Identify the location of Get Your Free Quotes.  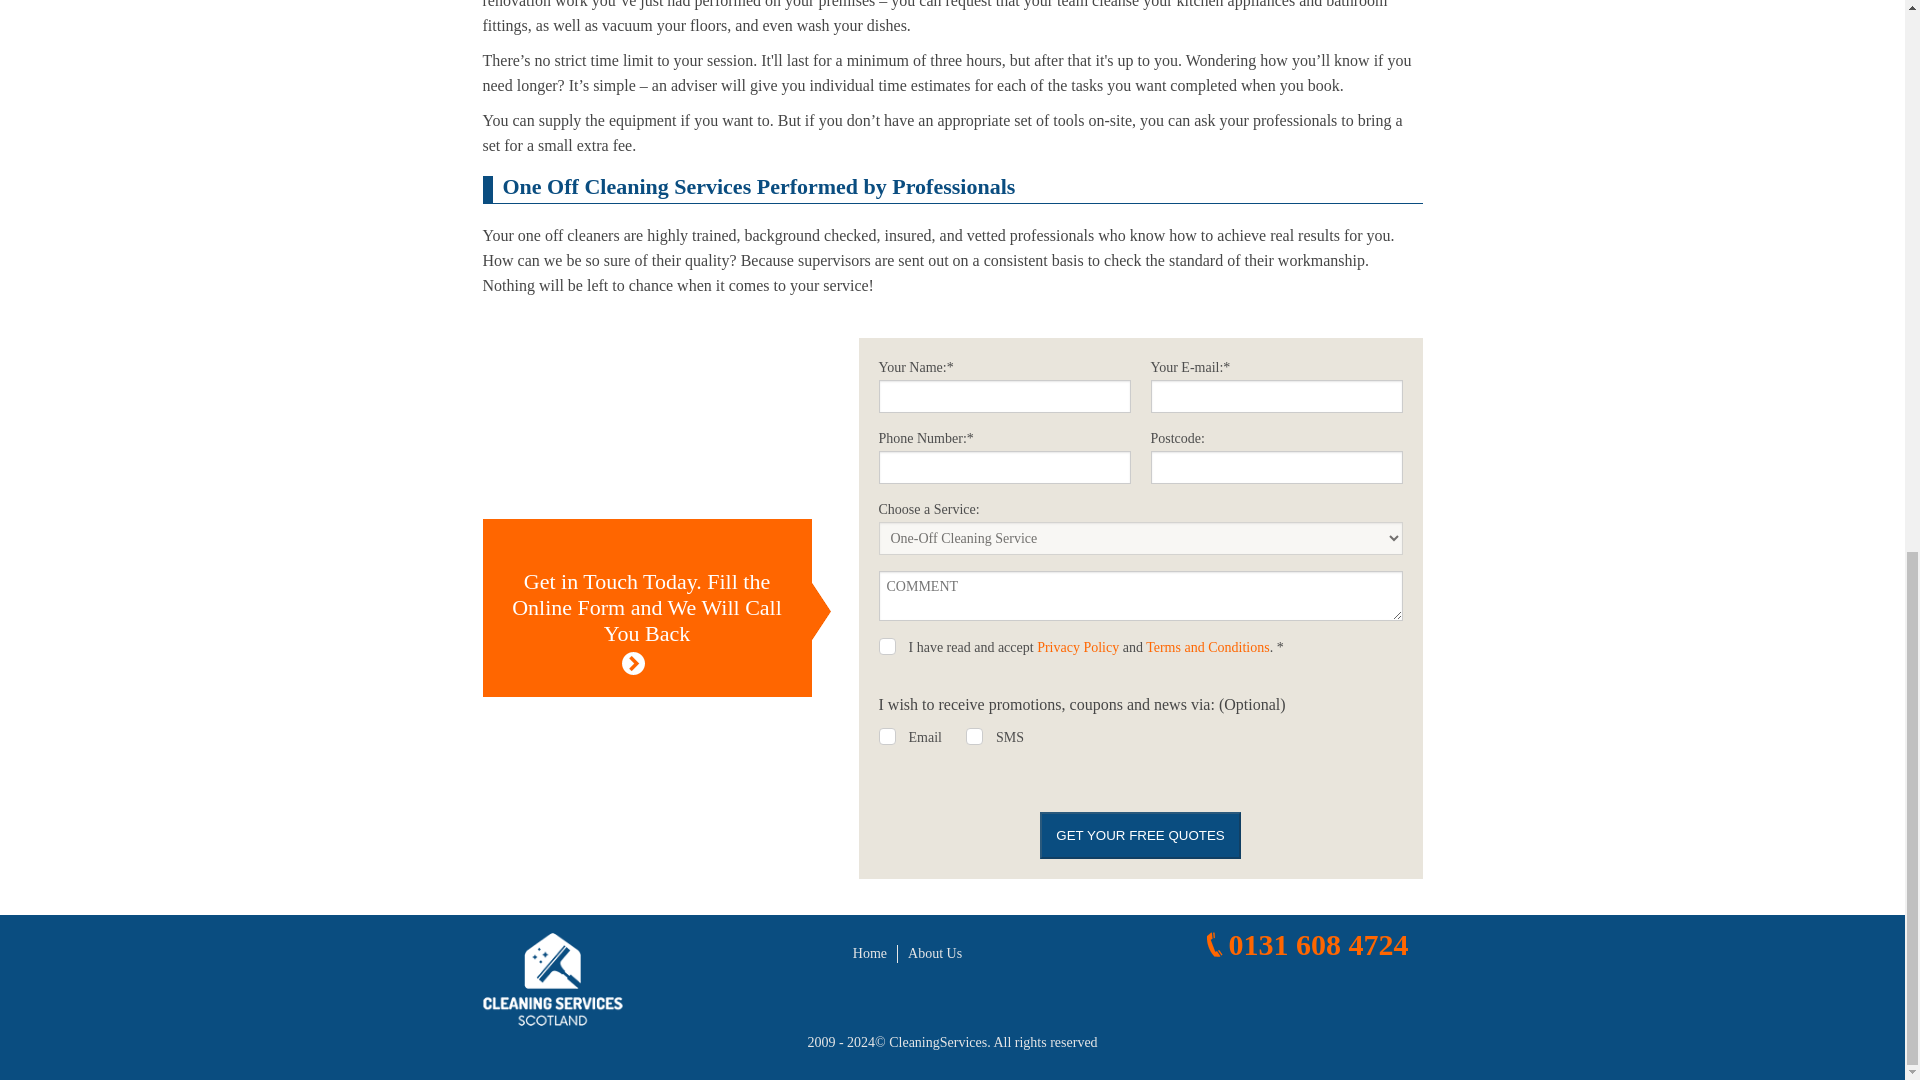
(1140, 835).